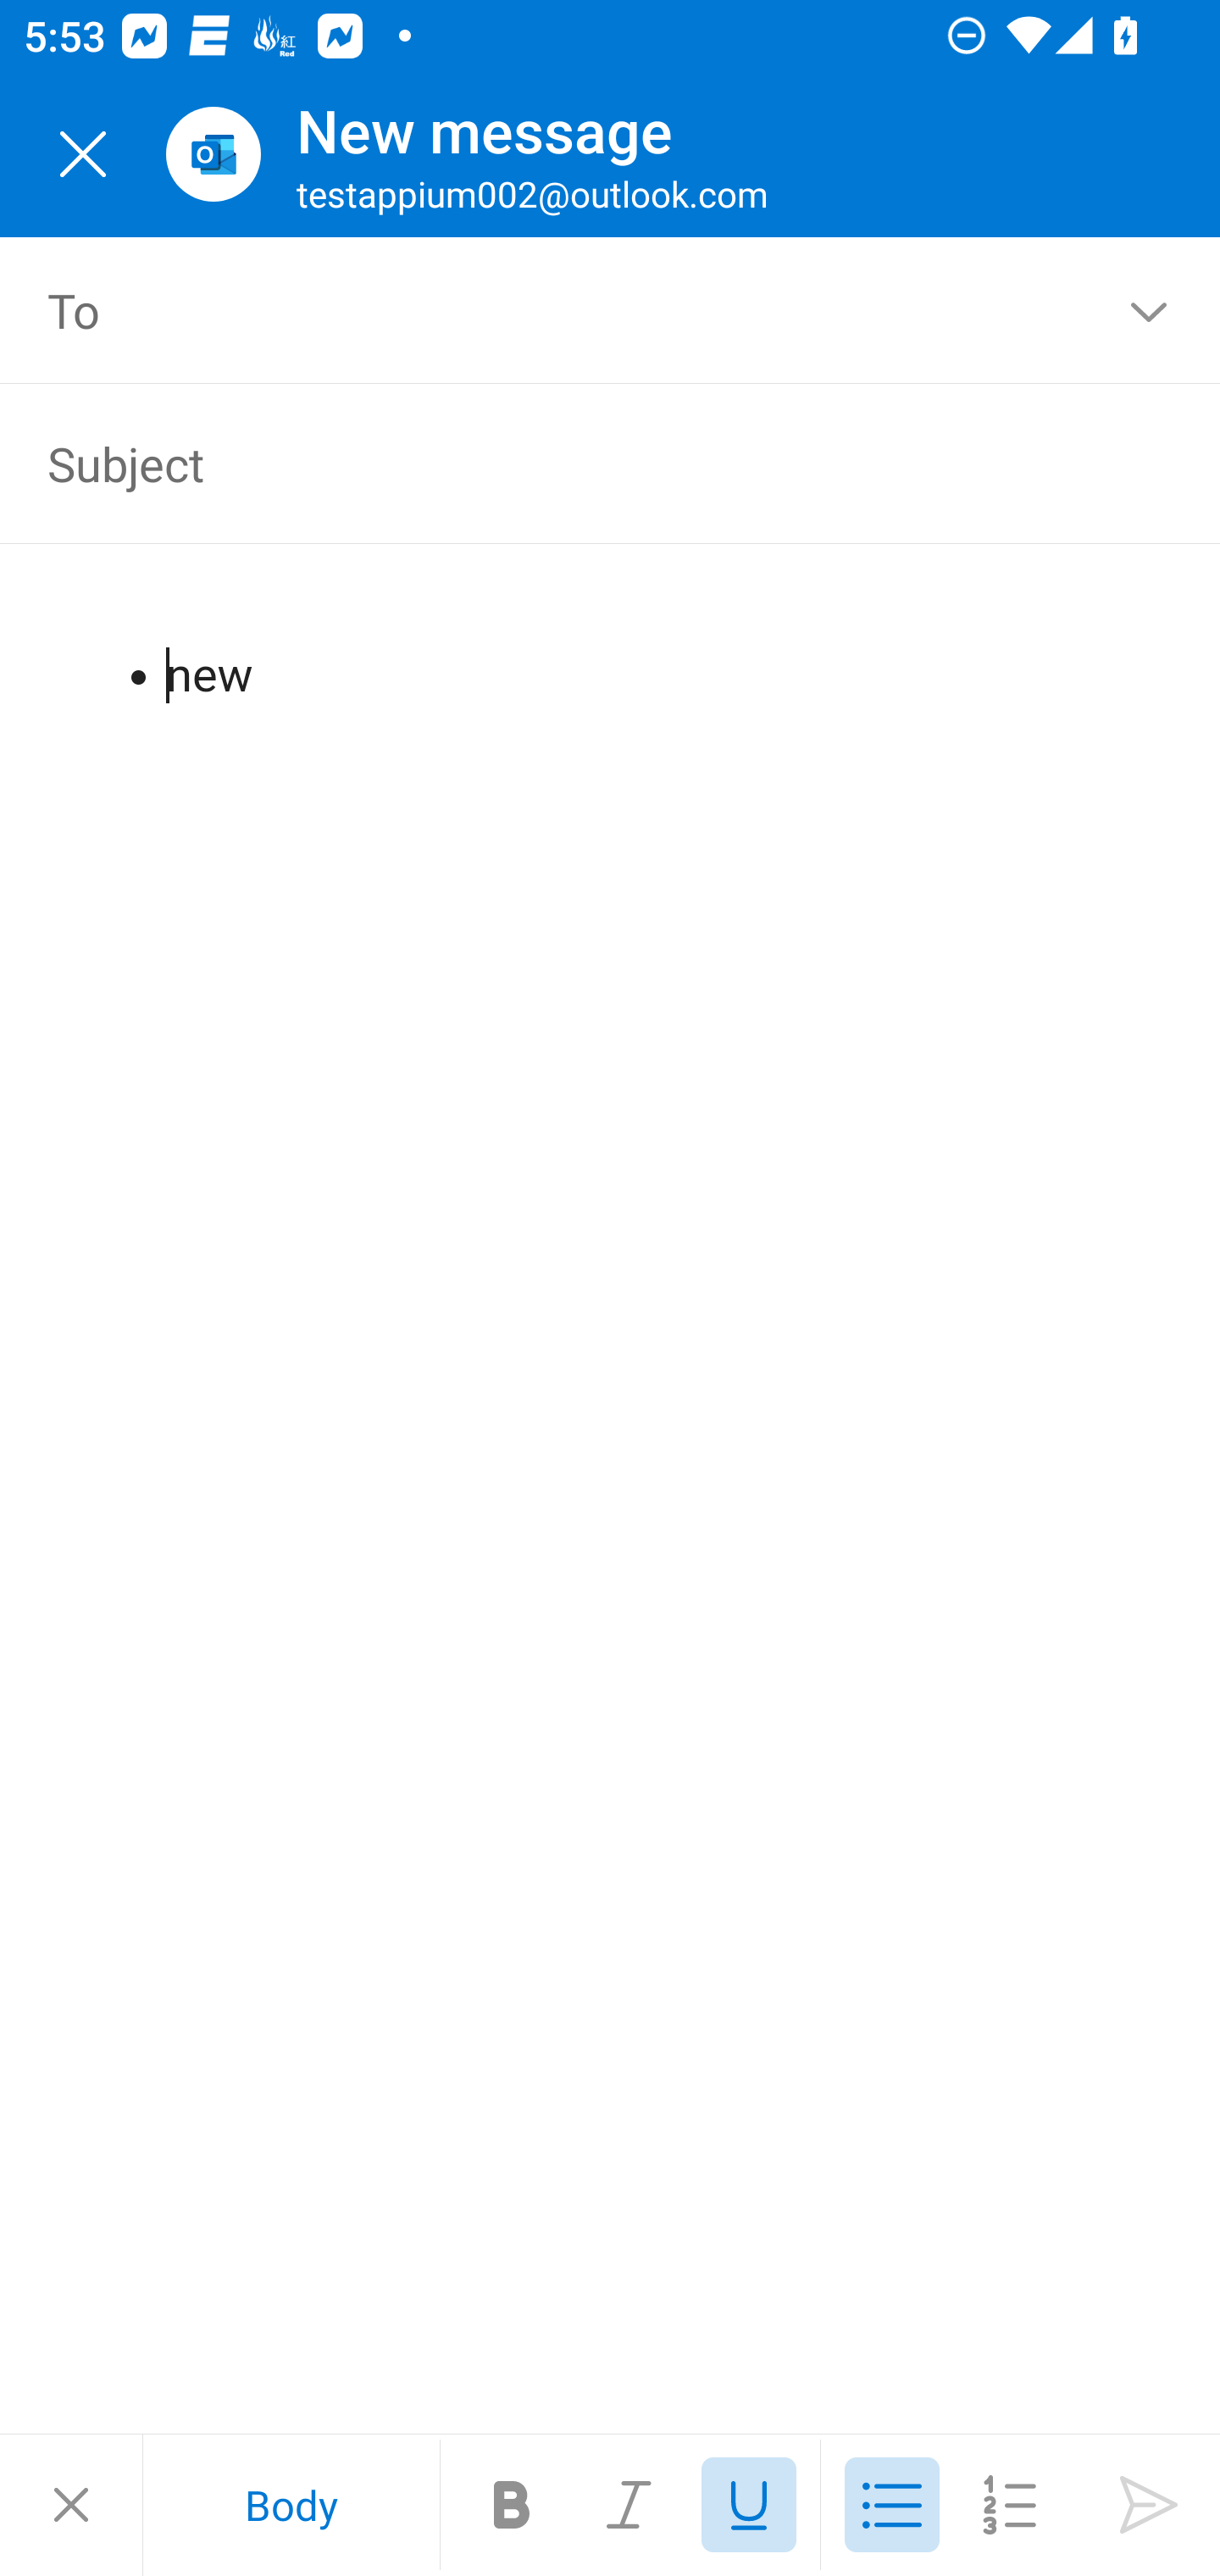 The image size is (1220, 2576). I want to click on Font style button body Body, so click(291, 2505).